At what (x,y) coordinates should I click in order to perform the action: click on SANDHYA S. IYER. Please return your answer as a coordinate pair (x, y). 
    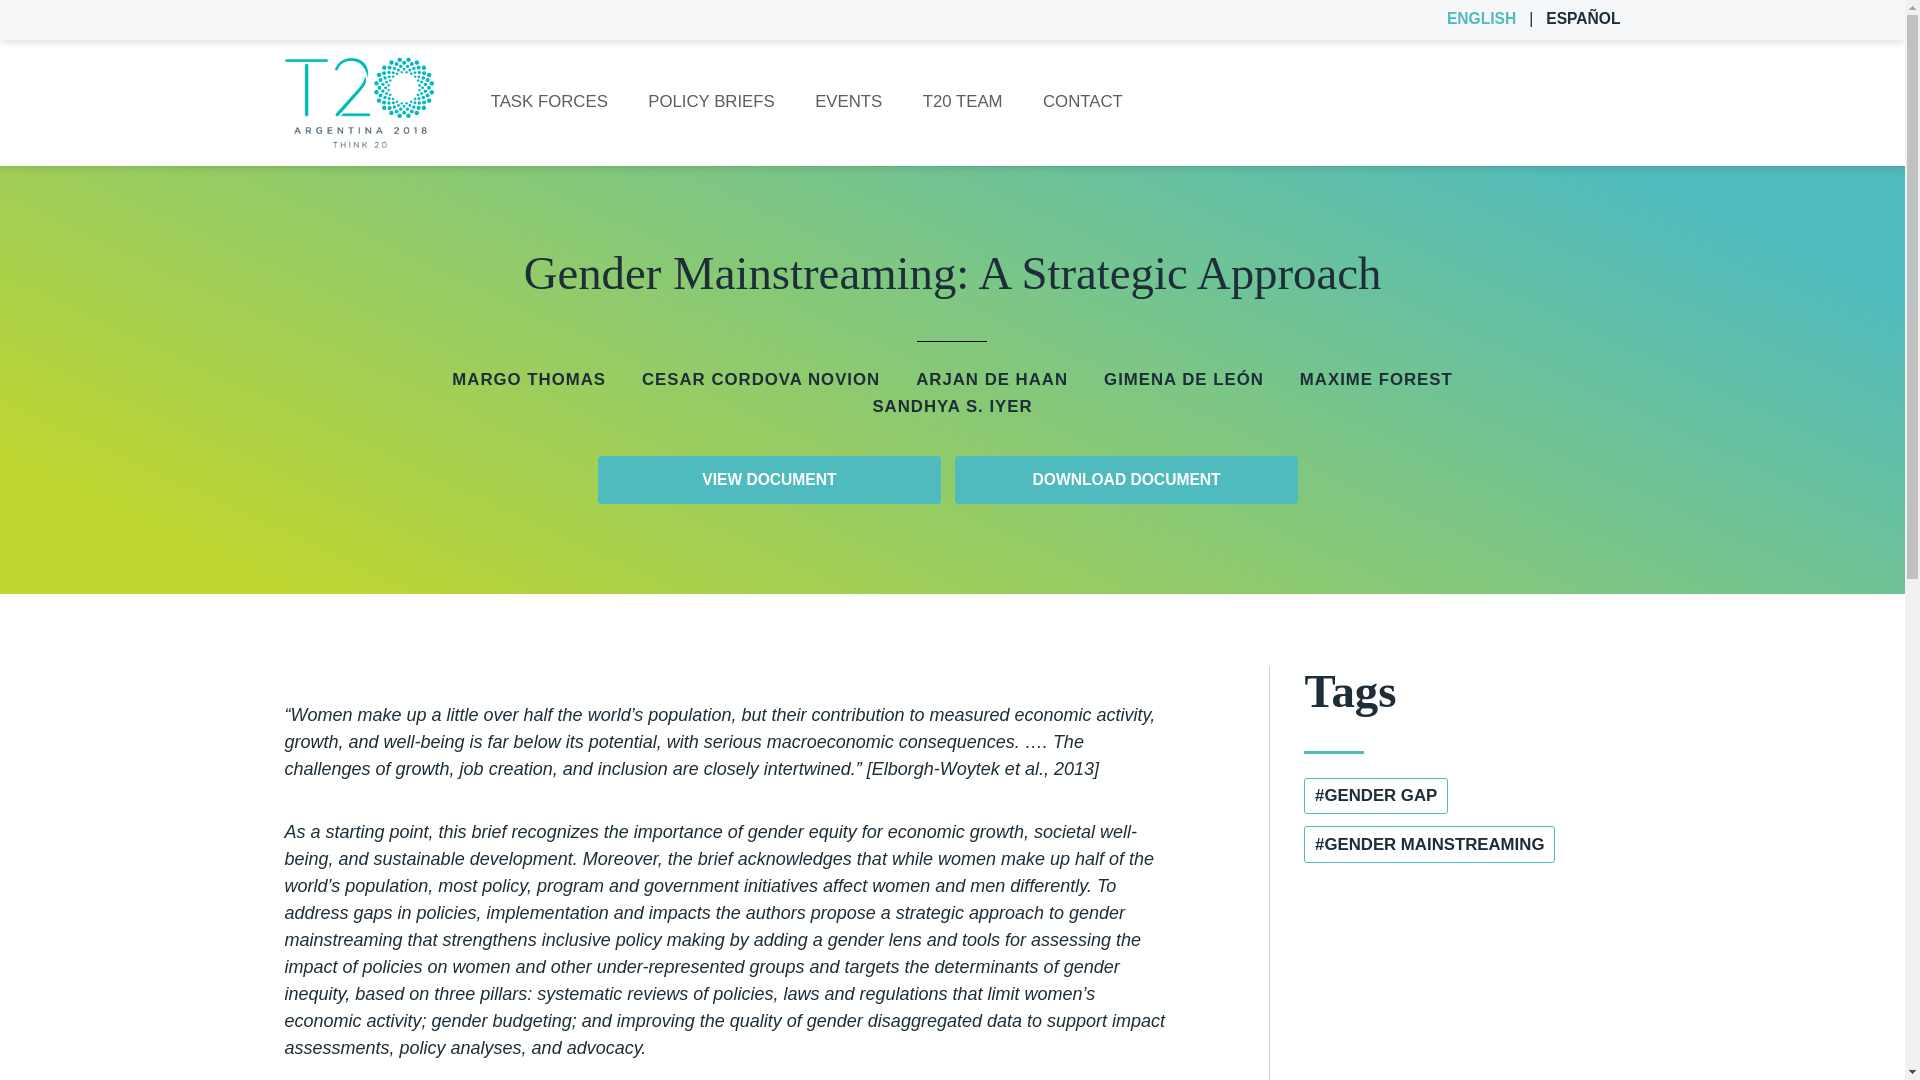
    Looking at the image, I should click on (952, 406).